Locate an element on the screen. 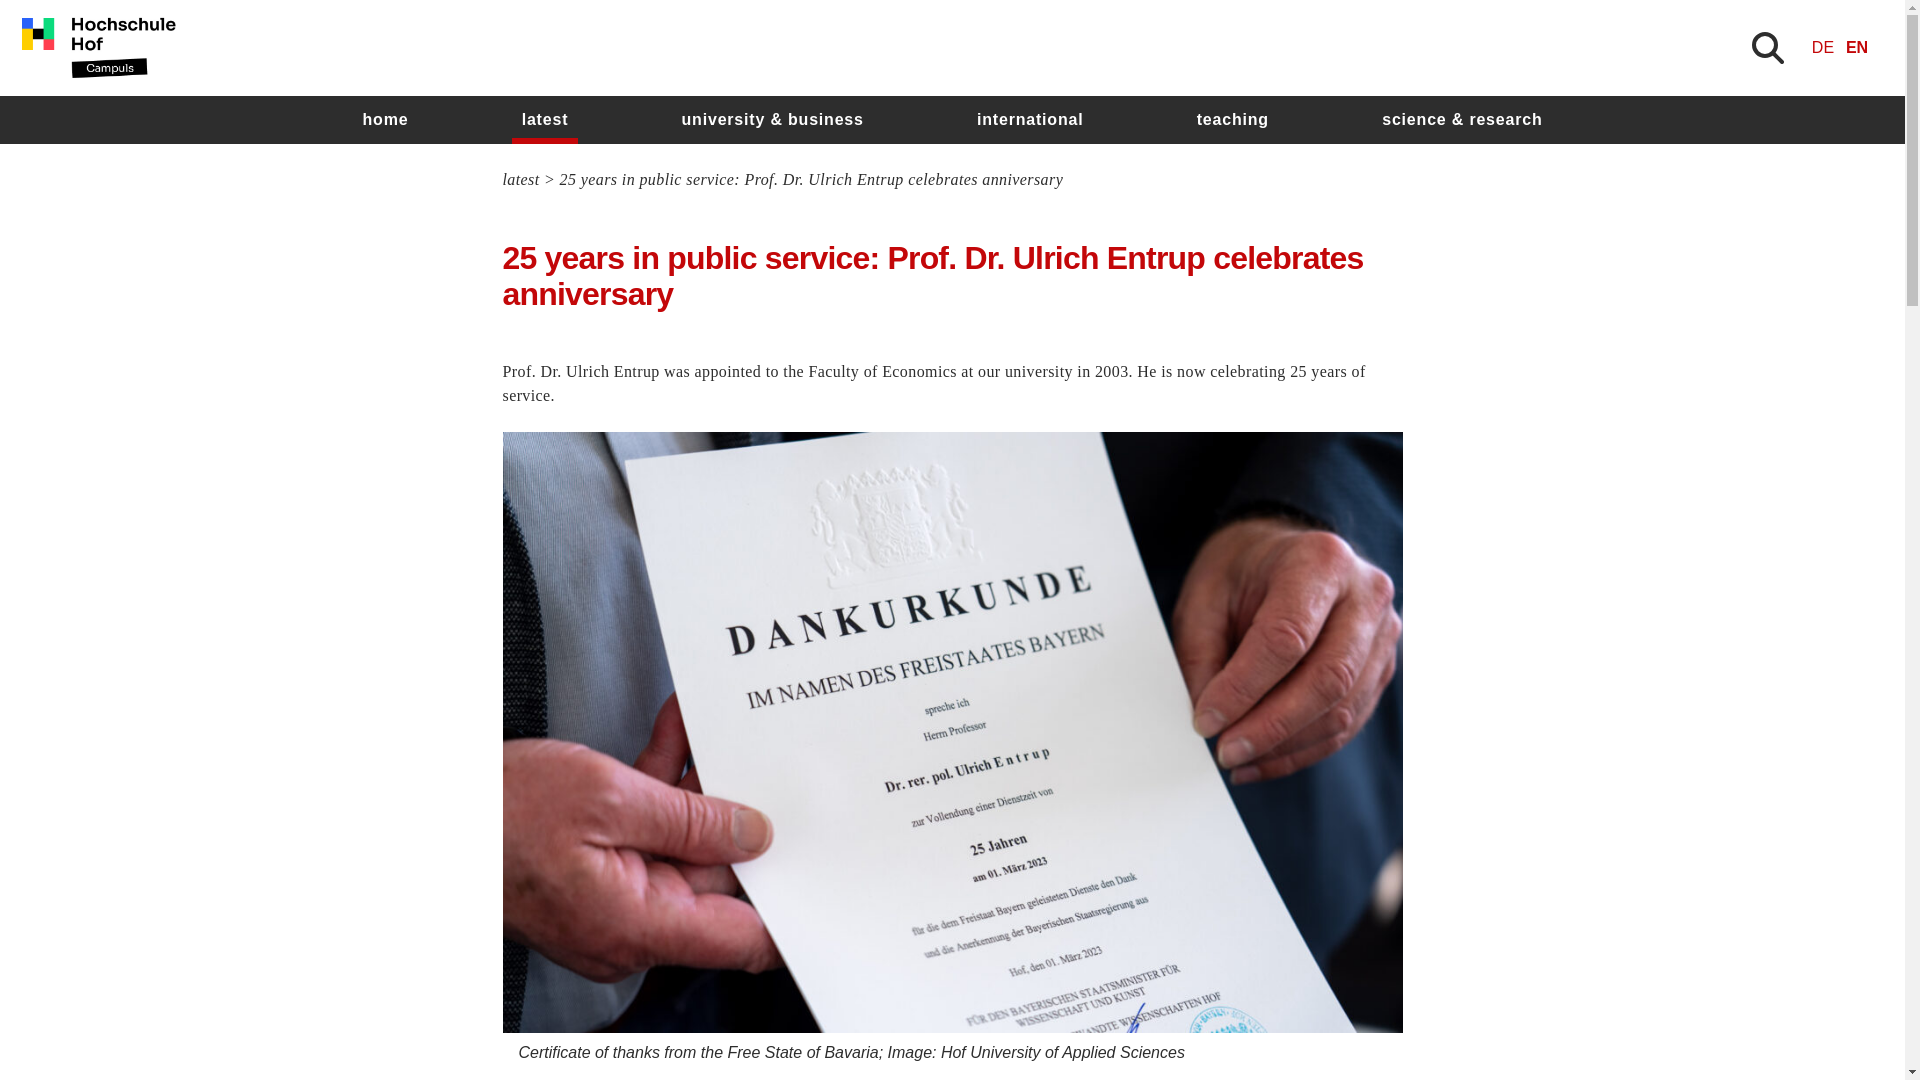  latest is located at coordinates (546, 120).